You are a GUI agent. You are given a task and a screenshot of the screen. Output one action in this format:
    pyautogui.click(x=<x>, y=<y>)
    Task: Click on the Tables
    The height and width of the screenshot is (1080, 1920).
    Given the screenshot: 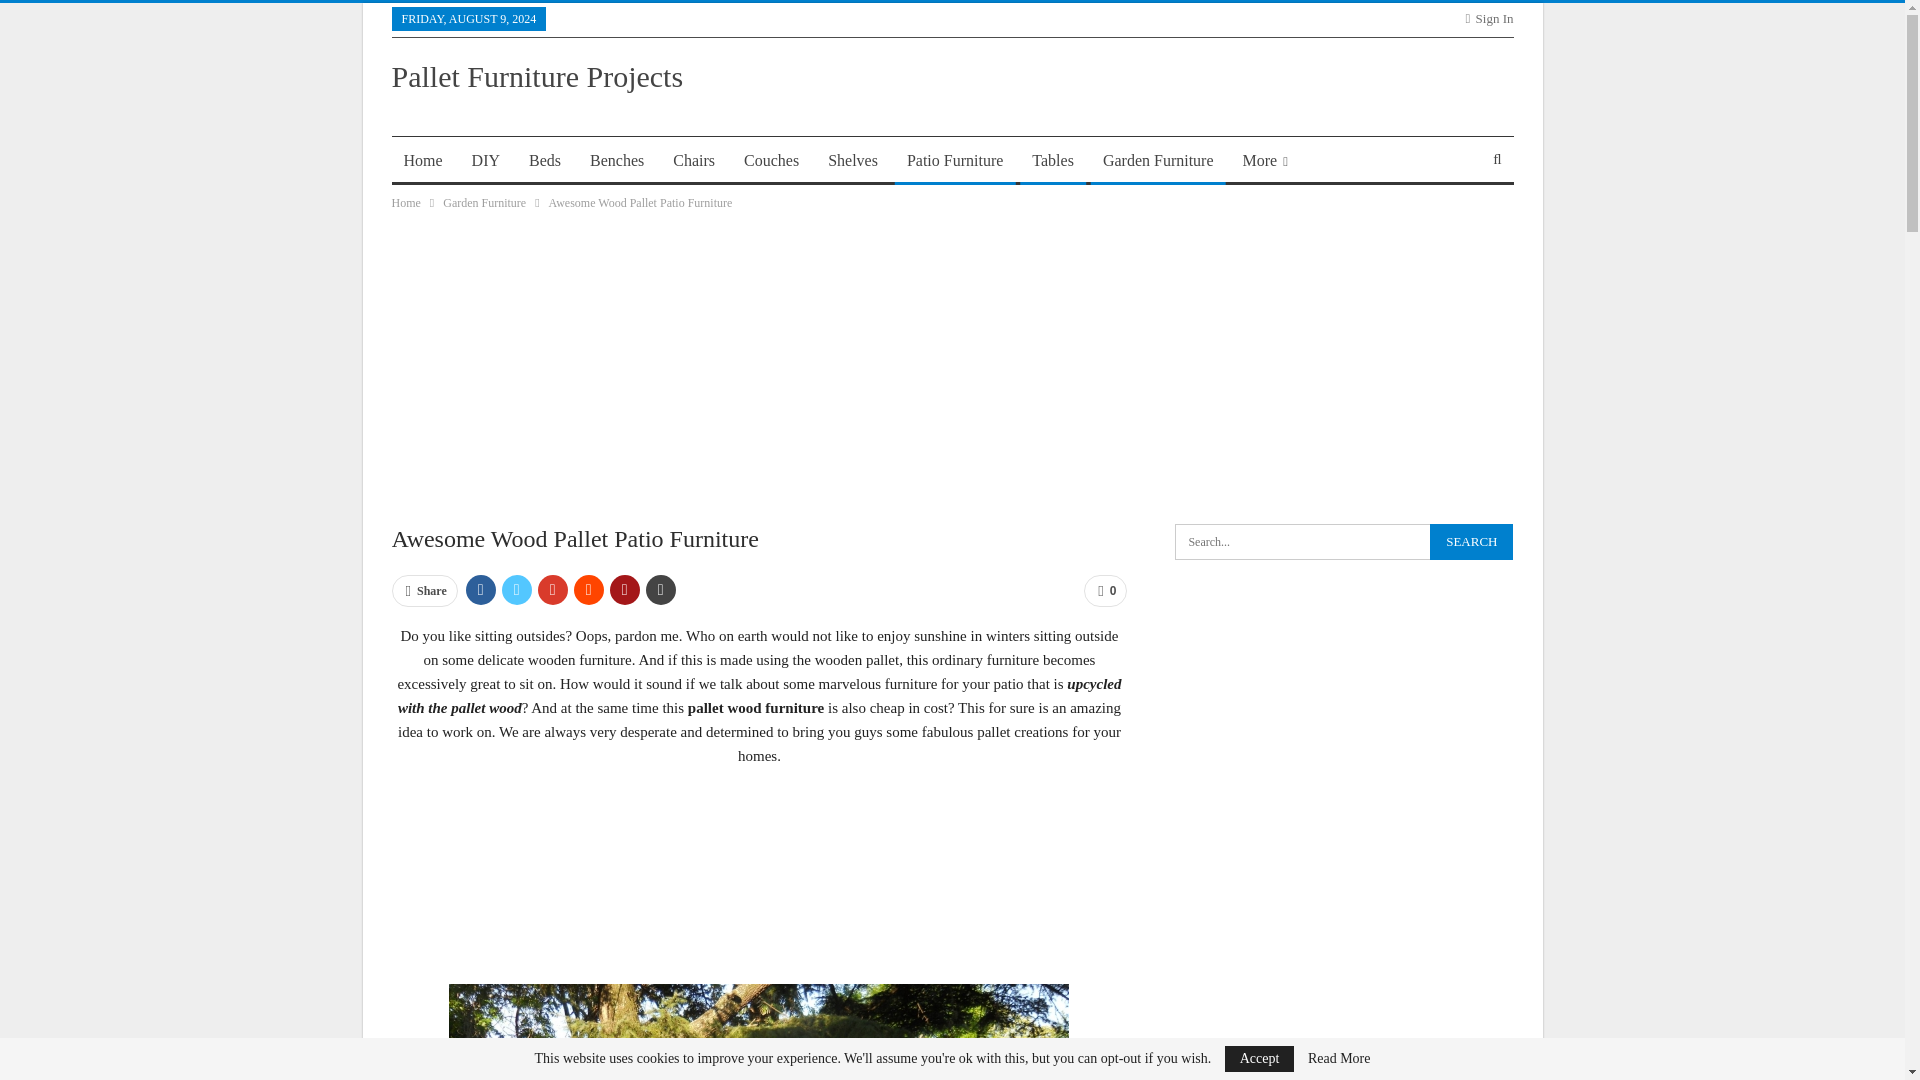 What is the action you would take?
    pyautogui.click(x=1052, y=160)
    